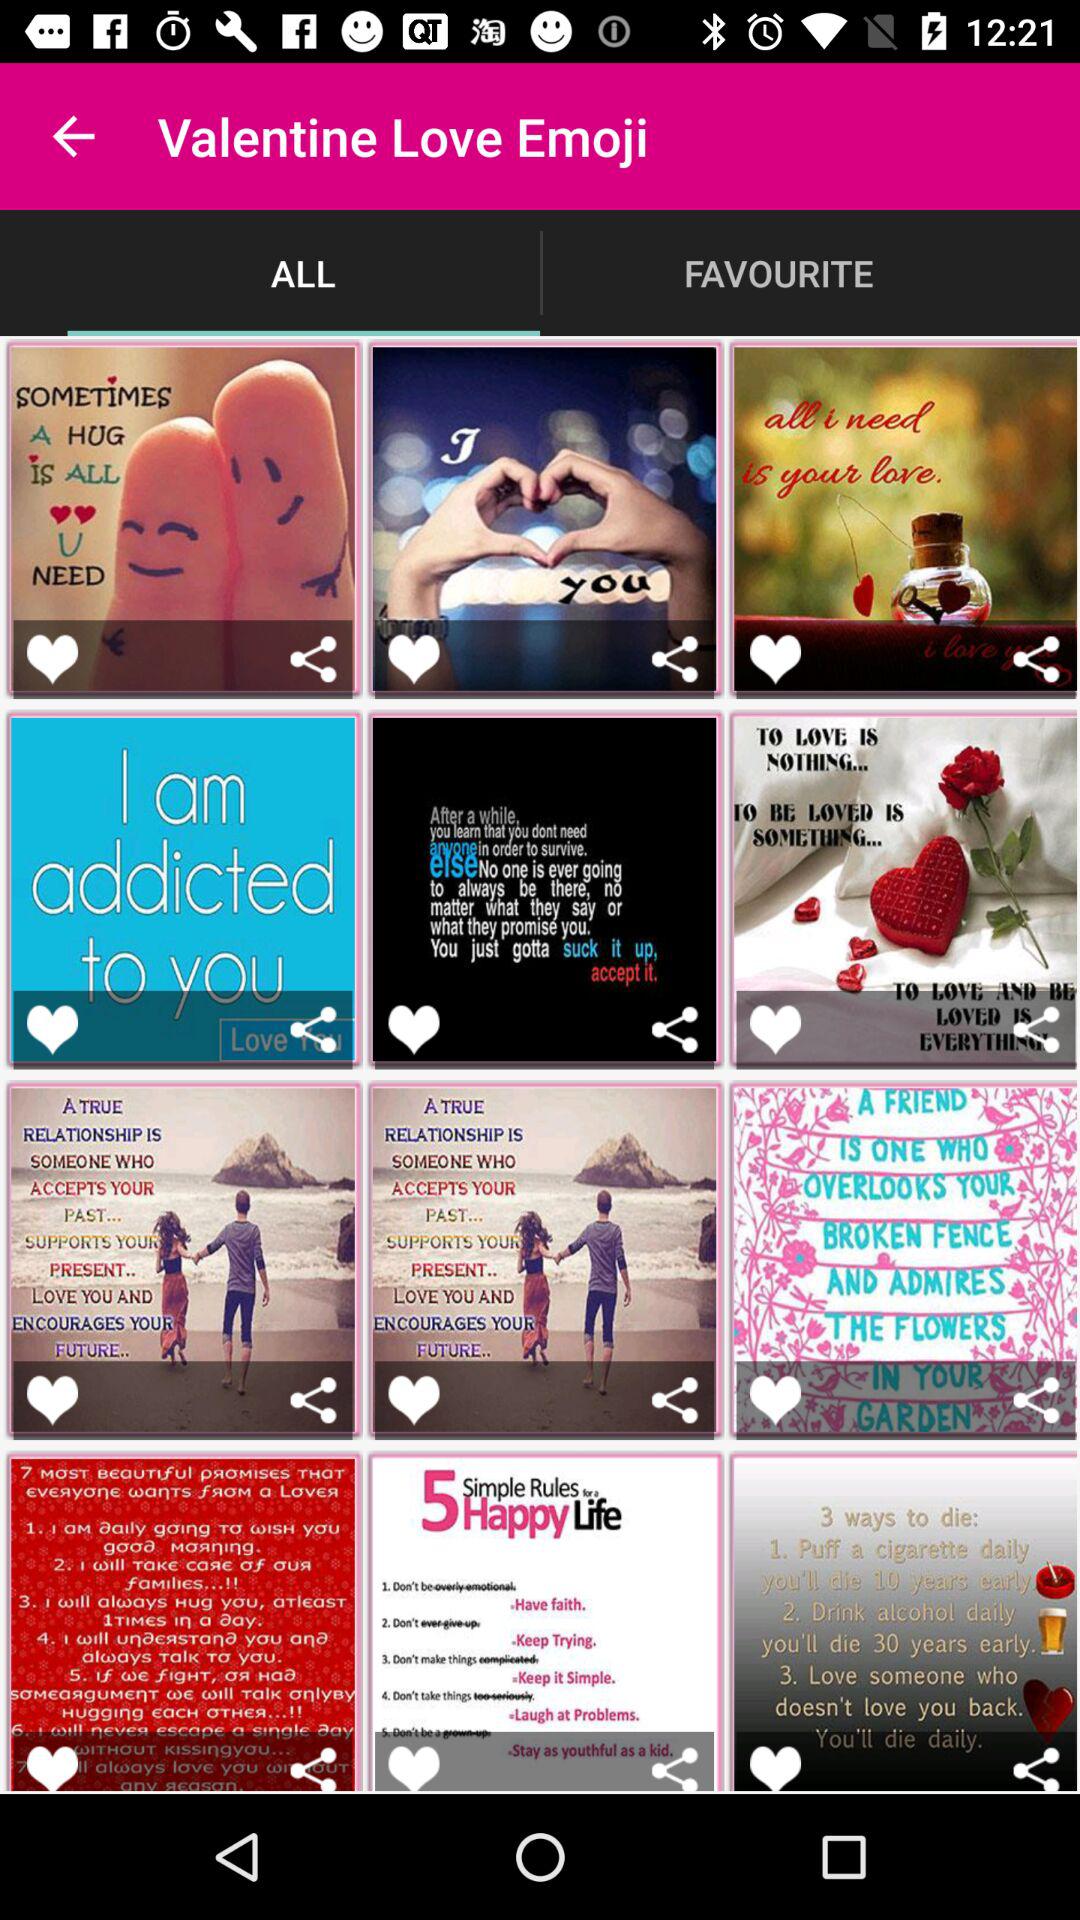  Describe the element at coordinates (52, 1768) in the screenshot. I see `like the selected emoji` at that location.